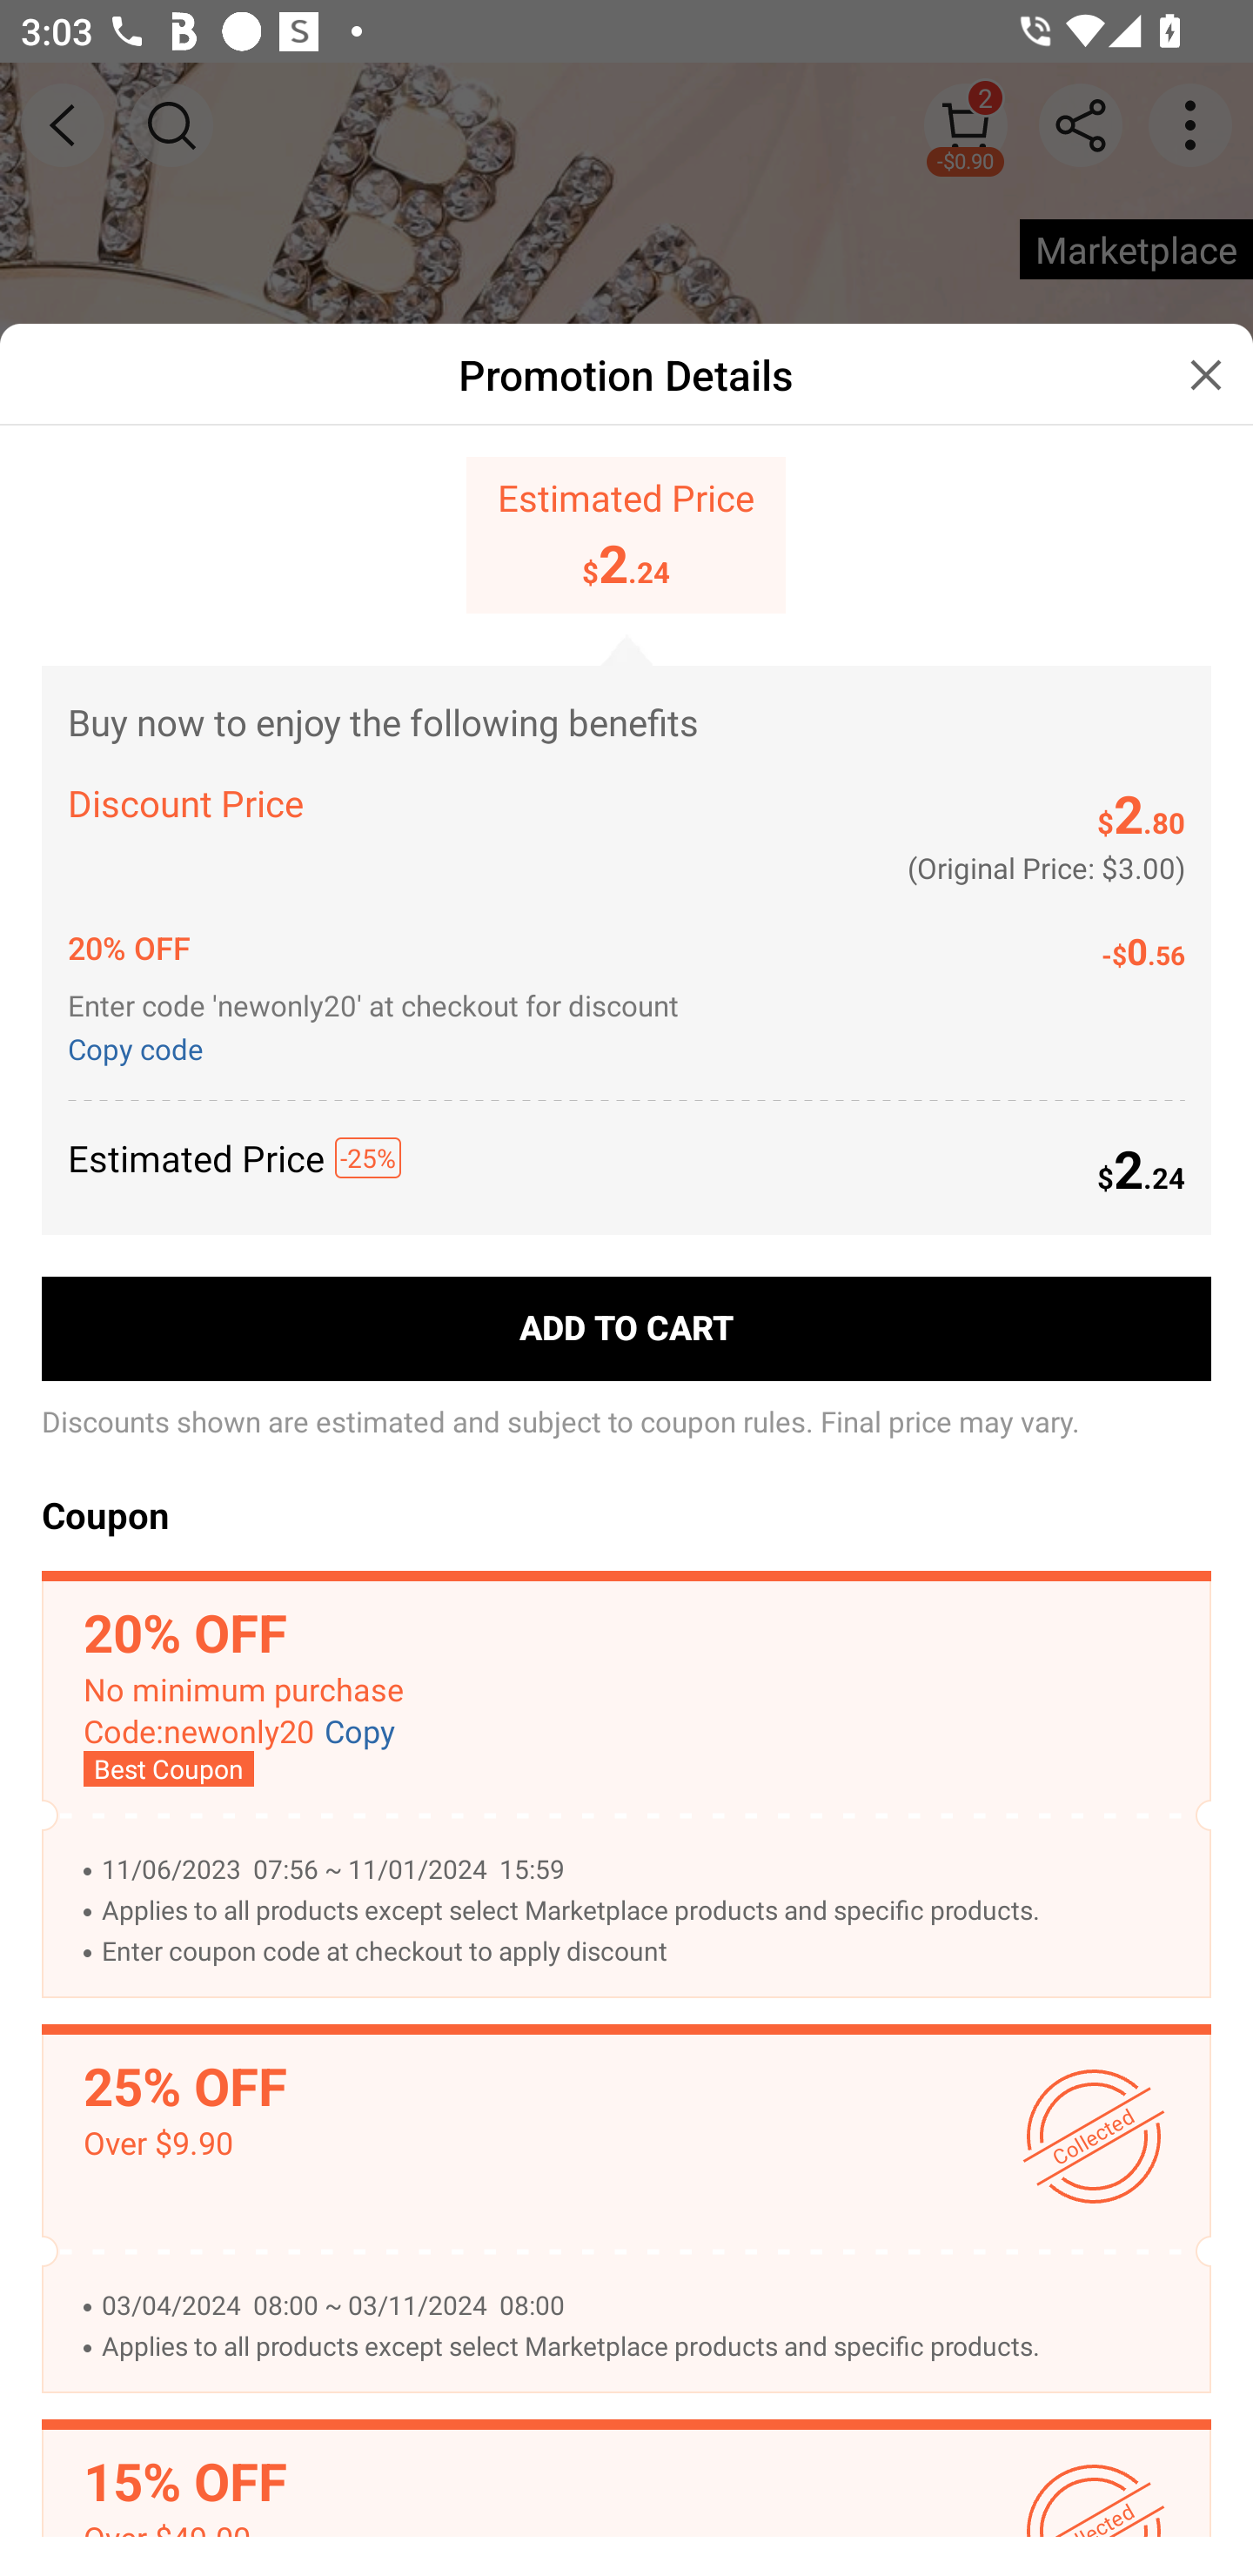 The width and height of the screenshot is (1253, 2576). Describe the element at coordinates (626, 1329) in the screenshot. I see `ADD TO CART` at that location.